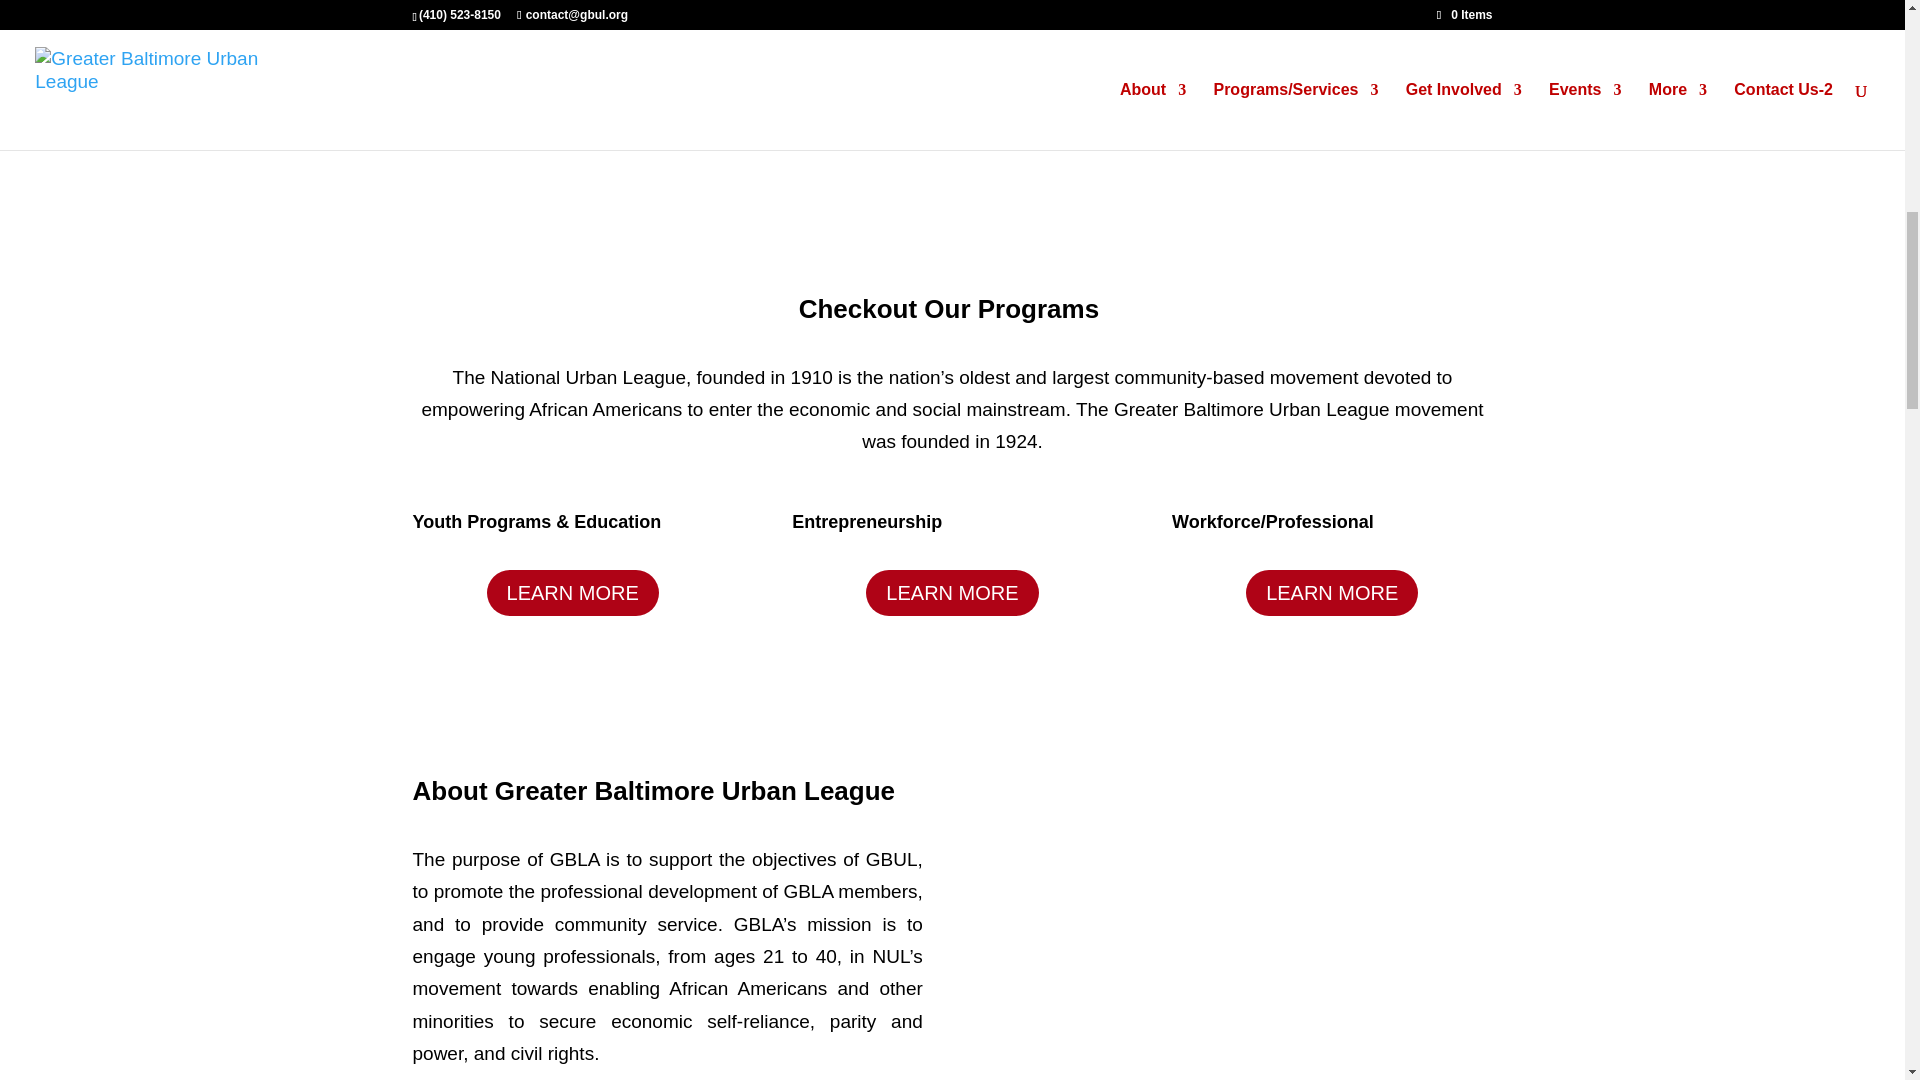 The width and height of the screenshot is (1920, 1080). I want to click on LEARN MORE, so click(572, 592).